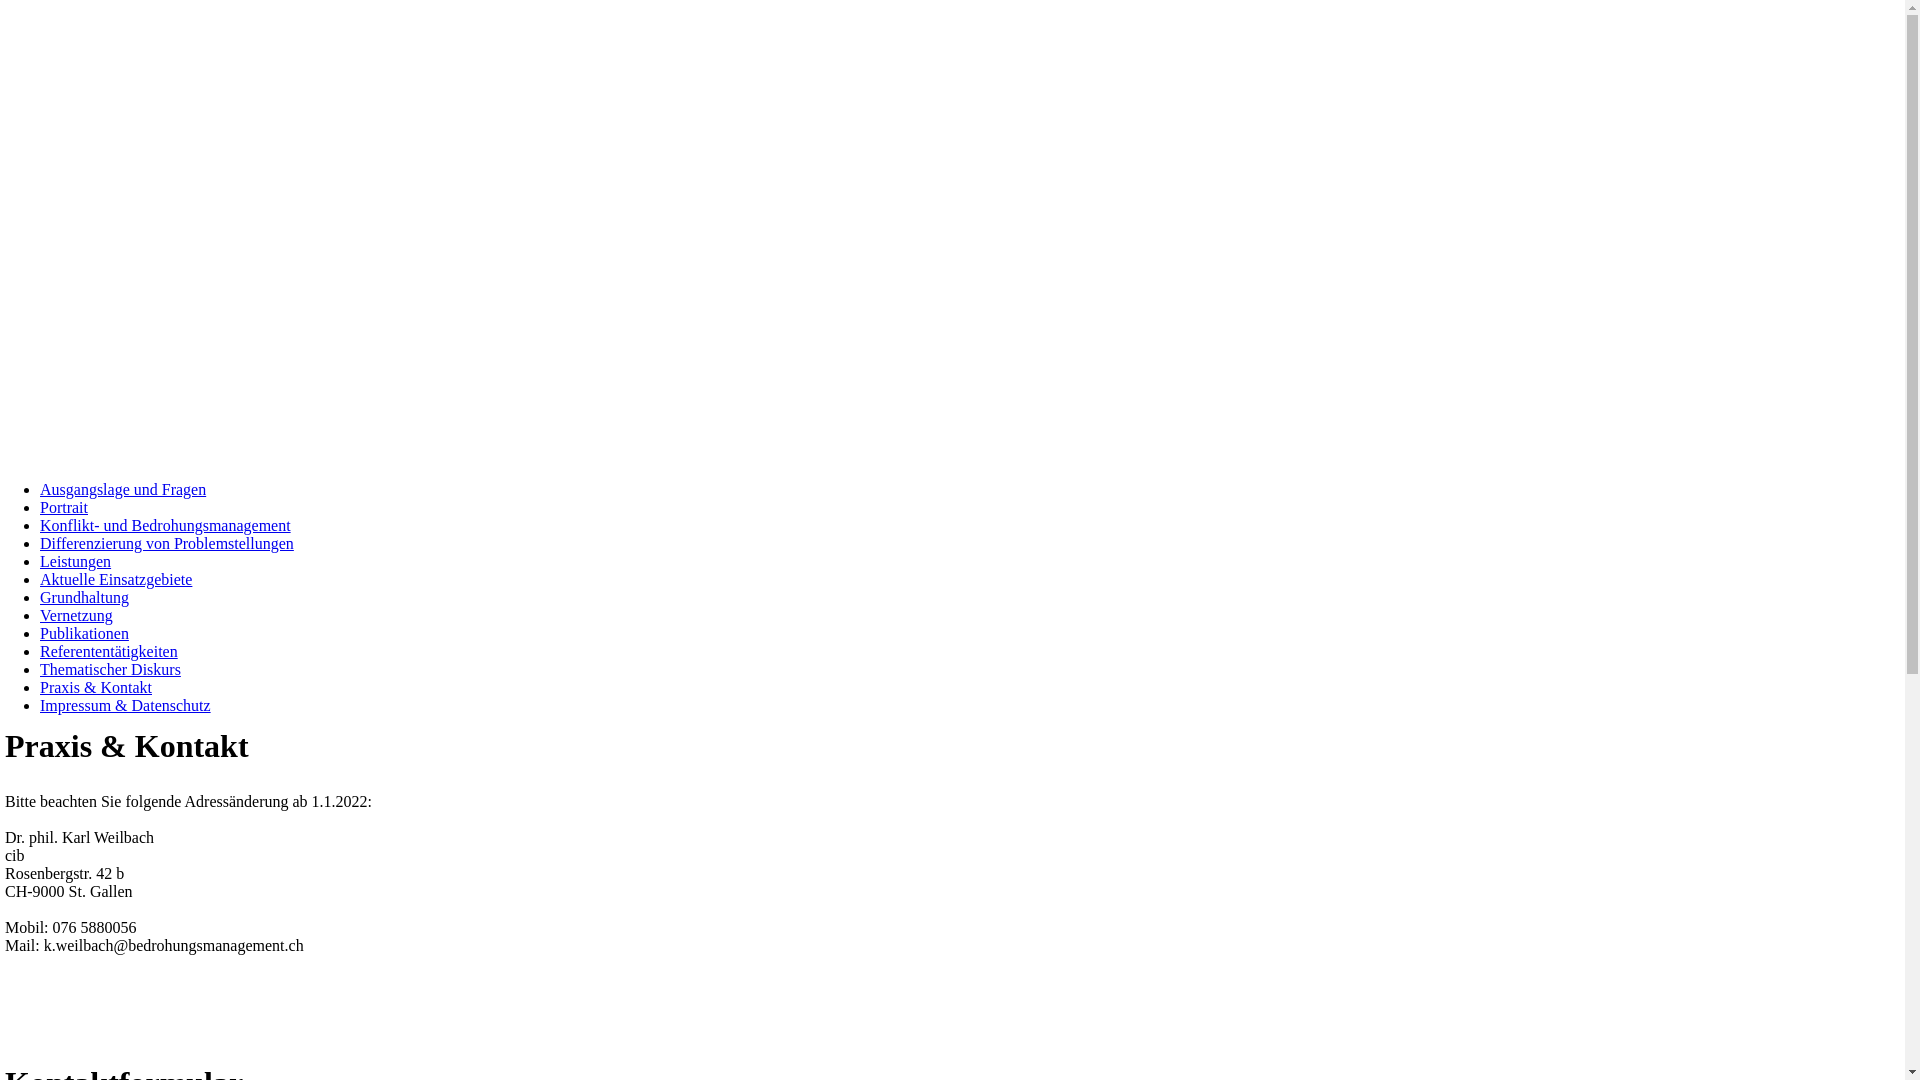 This screenshot has height=1080, width=1920. What do you see at coordinates (76, 615) in the screenshot?
I see `Vernetzung` at bounding box center [76, 615].